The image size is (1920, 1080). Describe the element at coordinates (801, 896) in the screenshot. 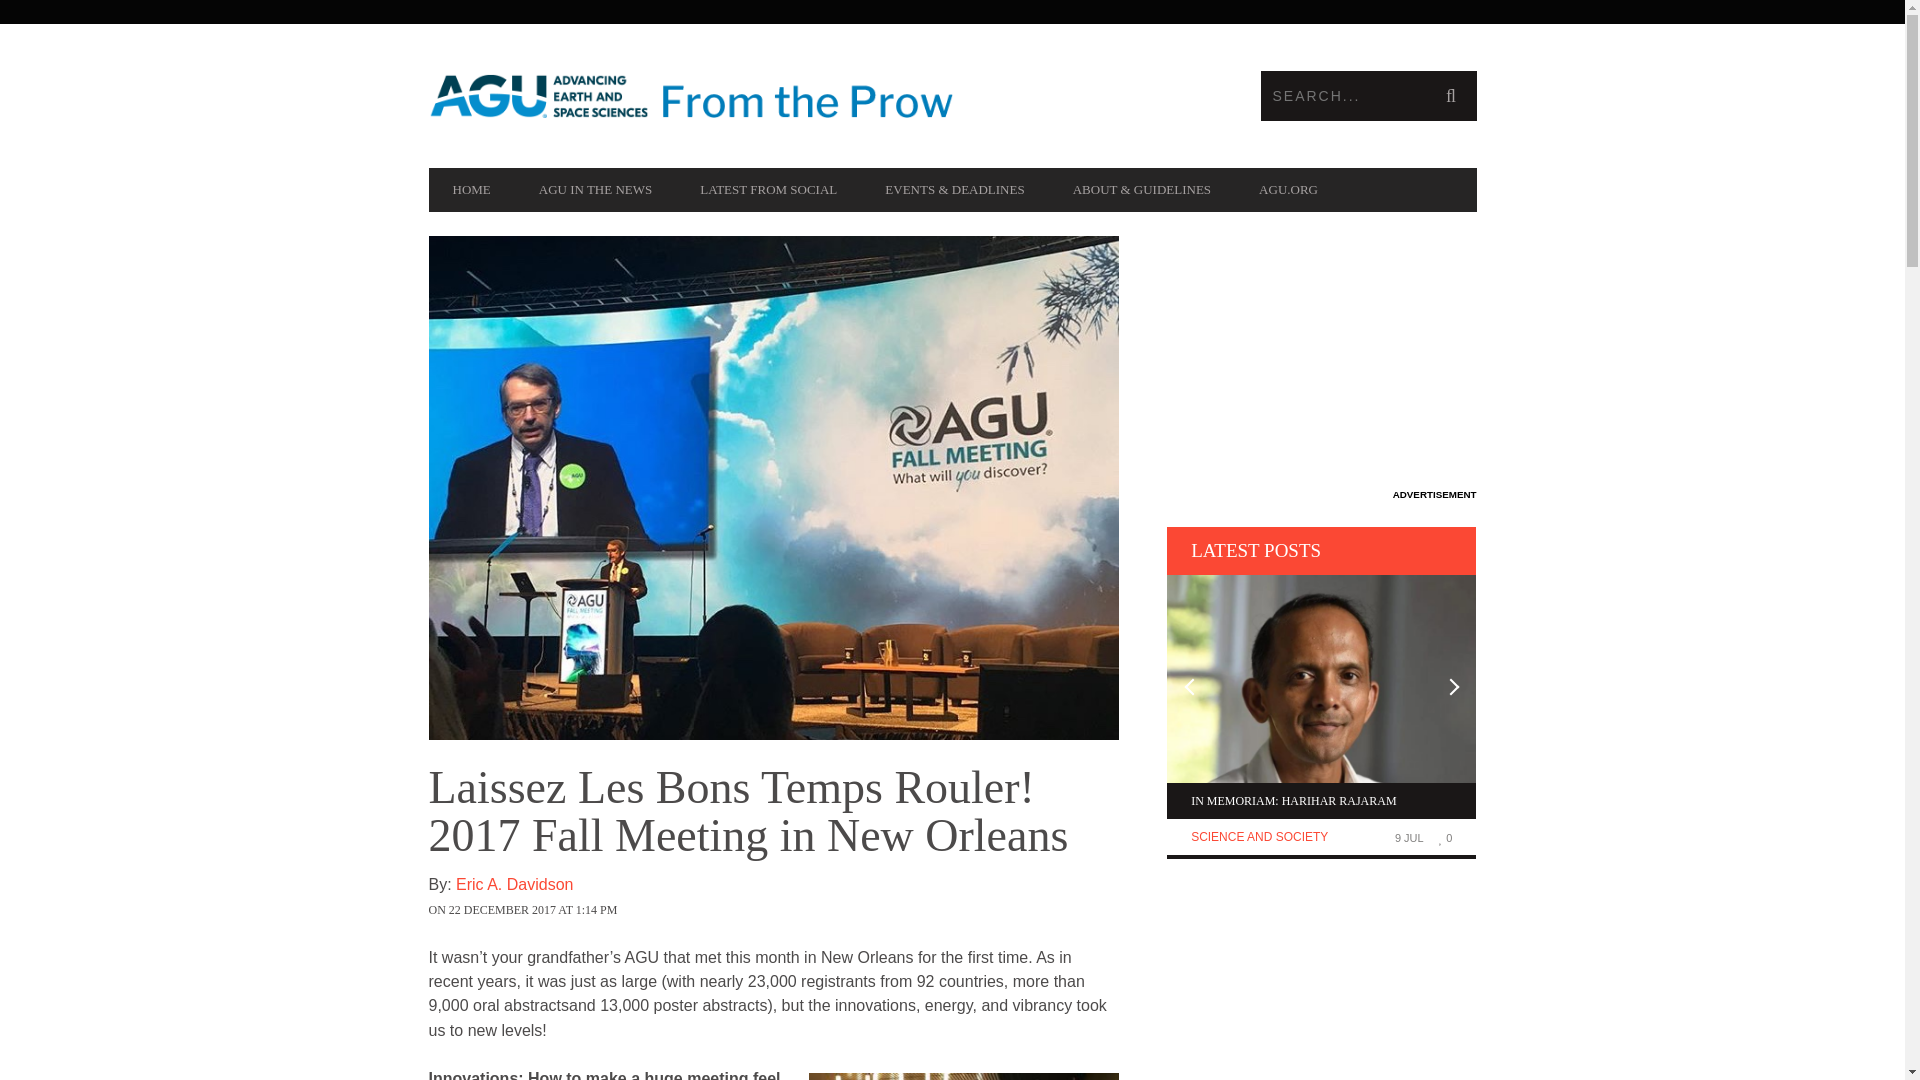

I see `Eric A. Davidson` at that location.